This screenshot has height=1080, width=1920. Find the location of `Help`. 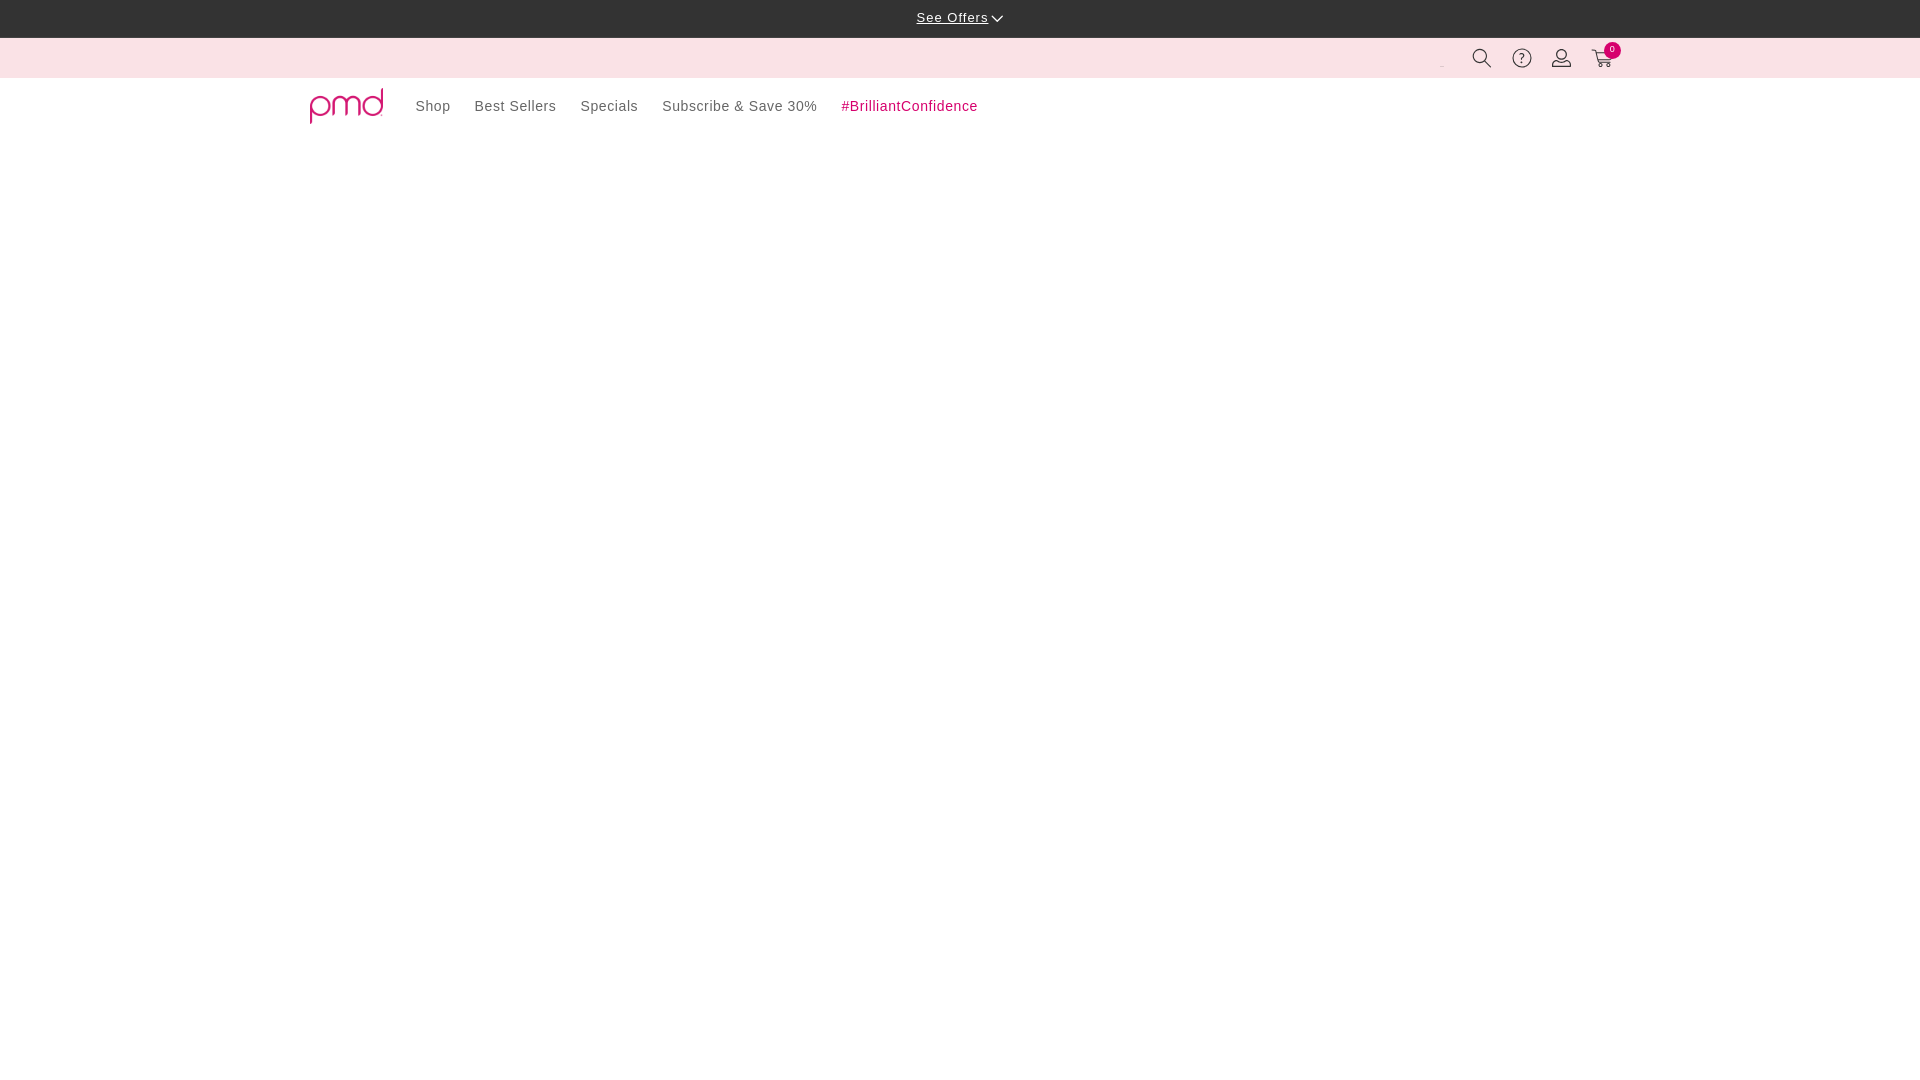

Help is located at coordinates (1481, 57).